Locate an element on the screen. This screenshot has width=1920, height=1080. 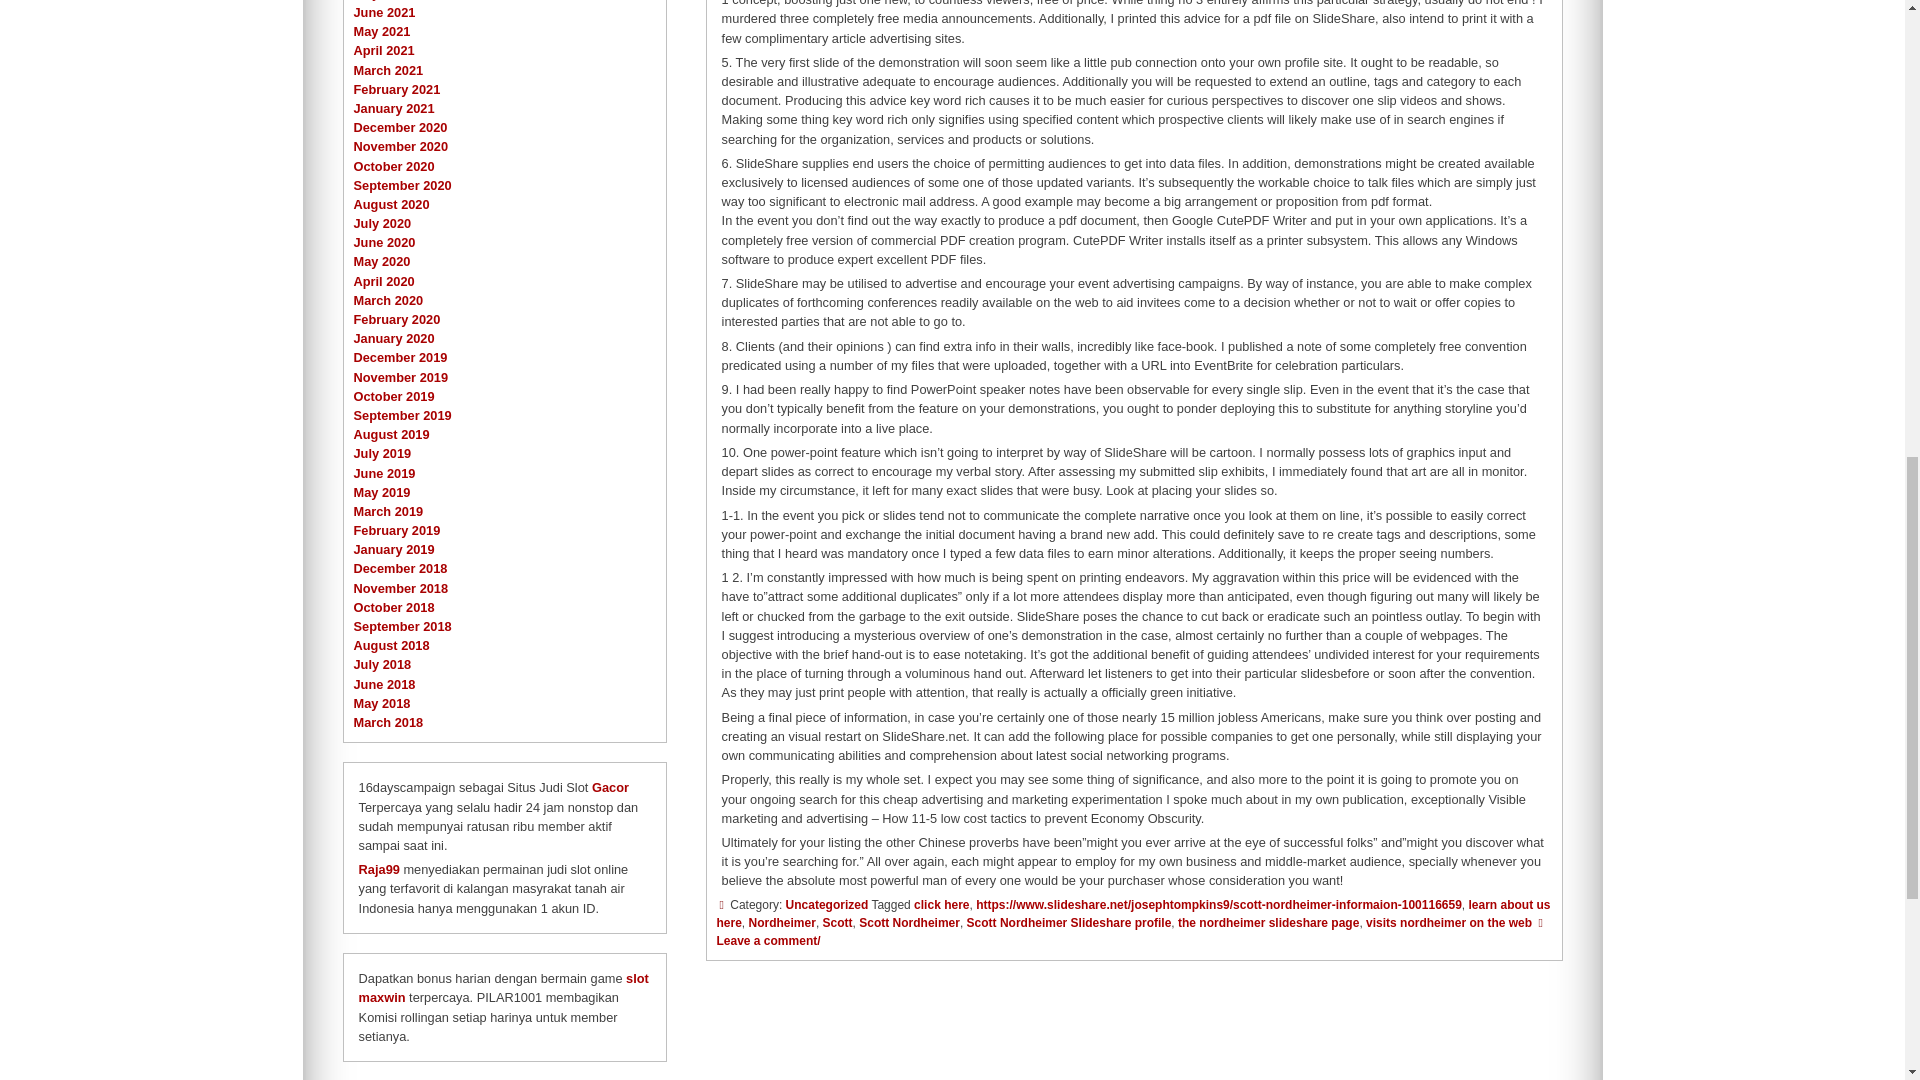
Nordheimer is located at coordinates (782, 922).